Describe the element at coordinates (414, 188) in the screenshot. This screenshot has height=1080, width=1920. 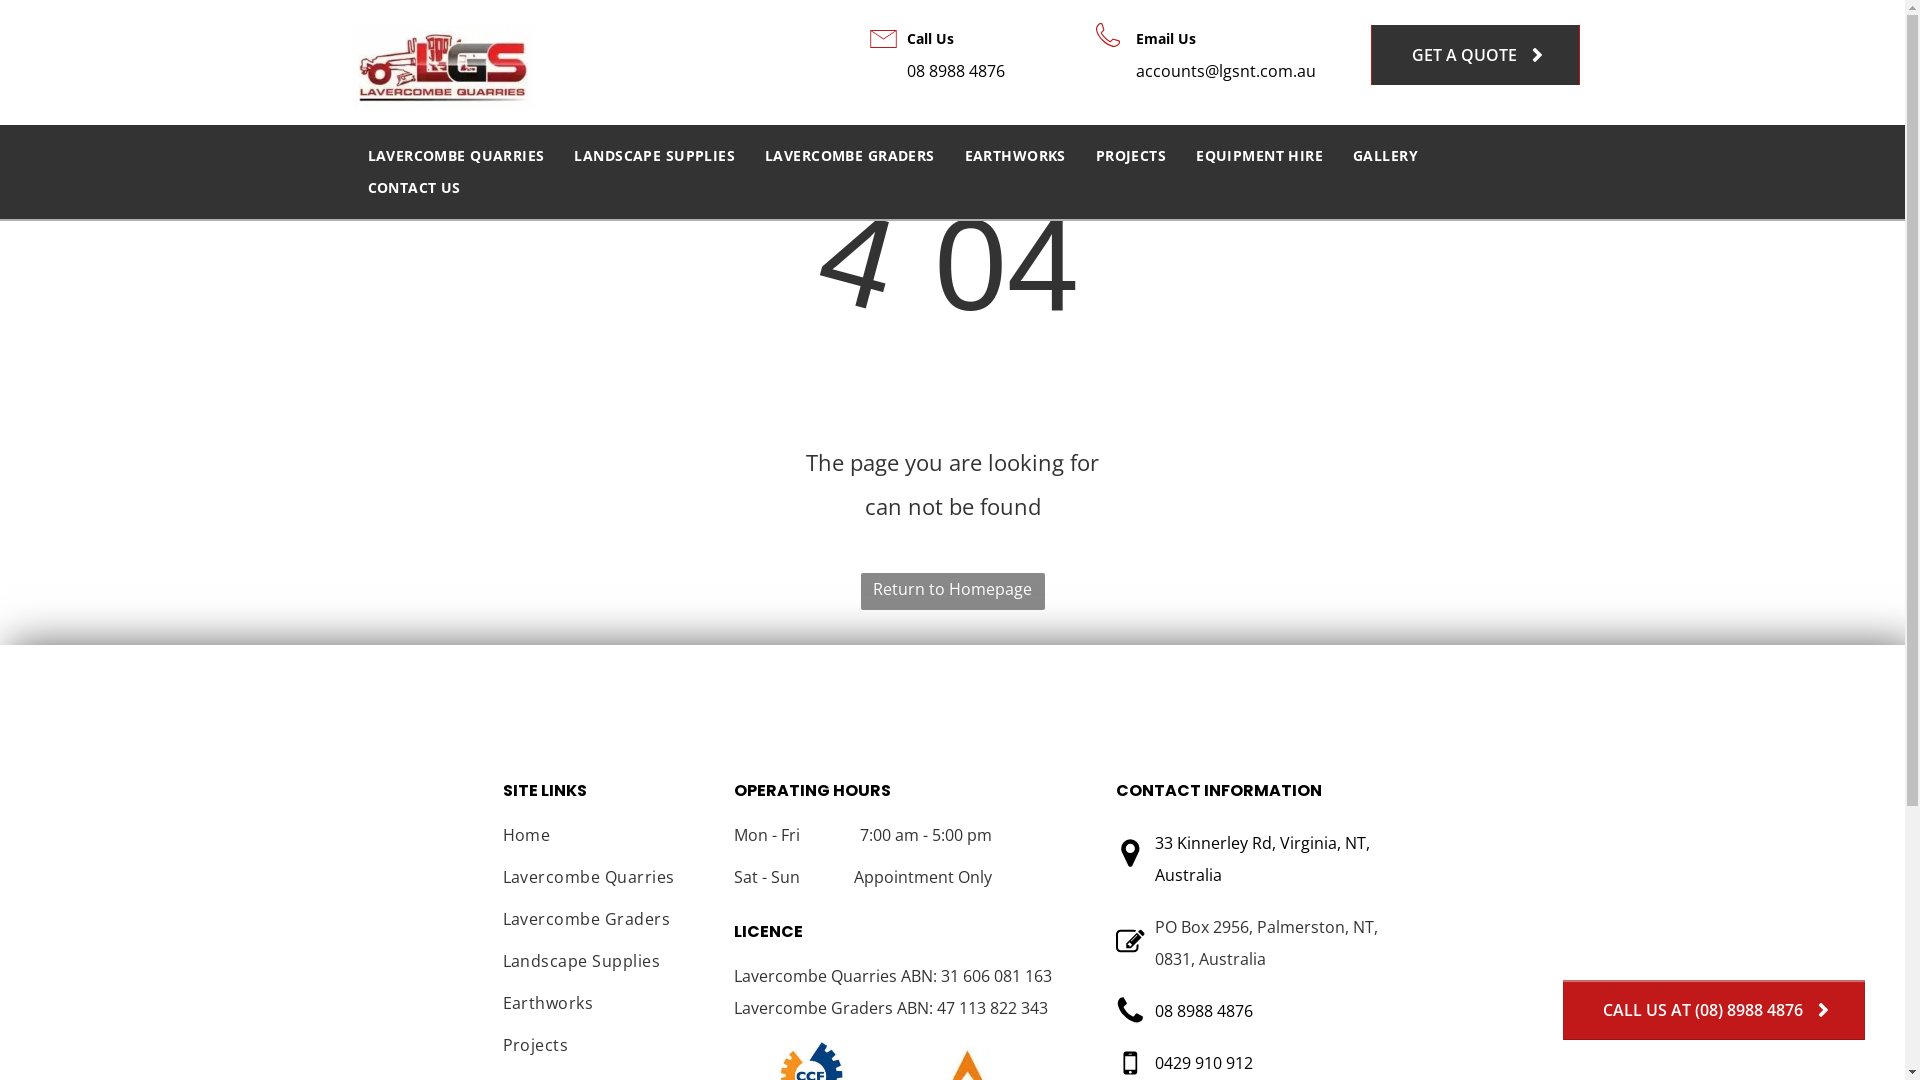
I see `CONTACT US` at that location.